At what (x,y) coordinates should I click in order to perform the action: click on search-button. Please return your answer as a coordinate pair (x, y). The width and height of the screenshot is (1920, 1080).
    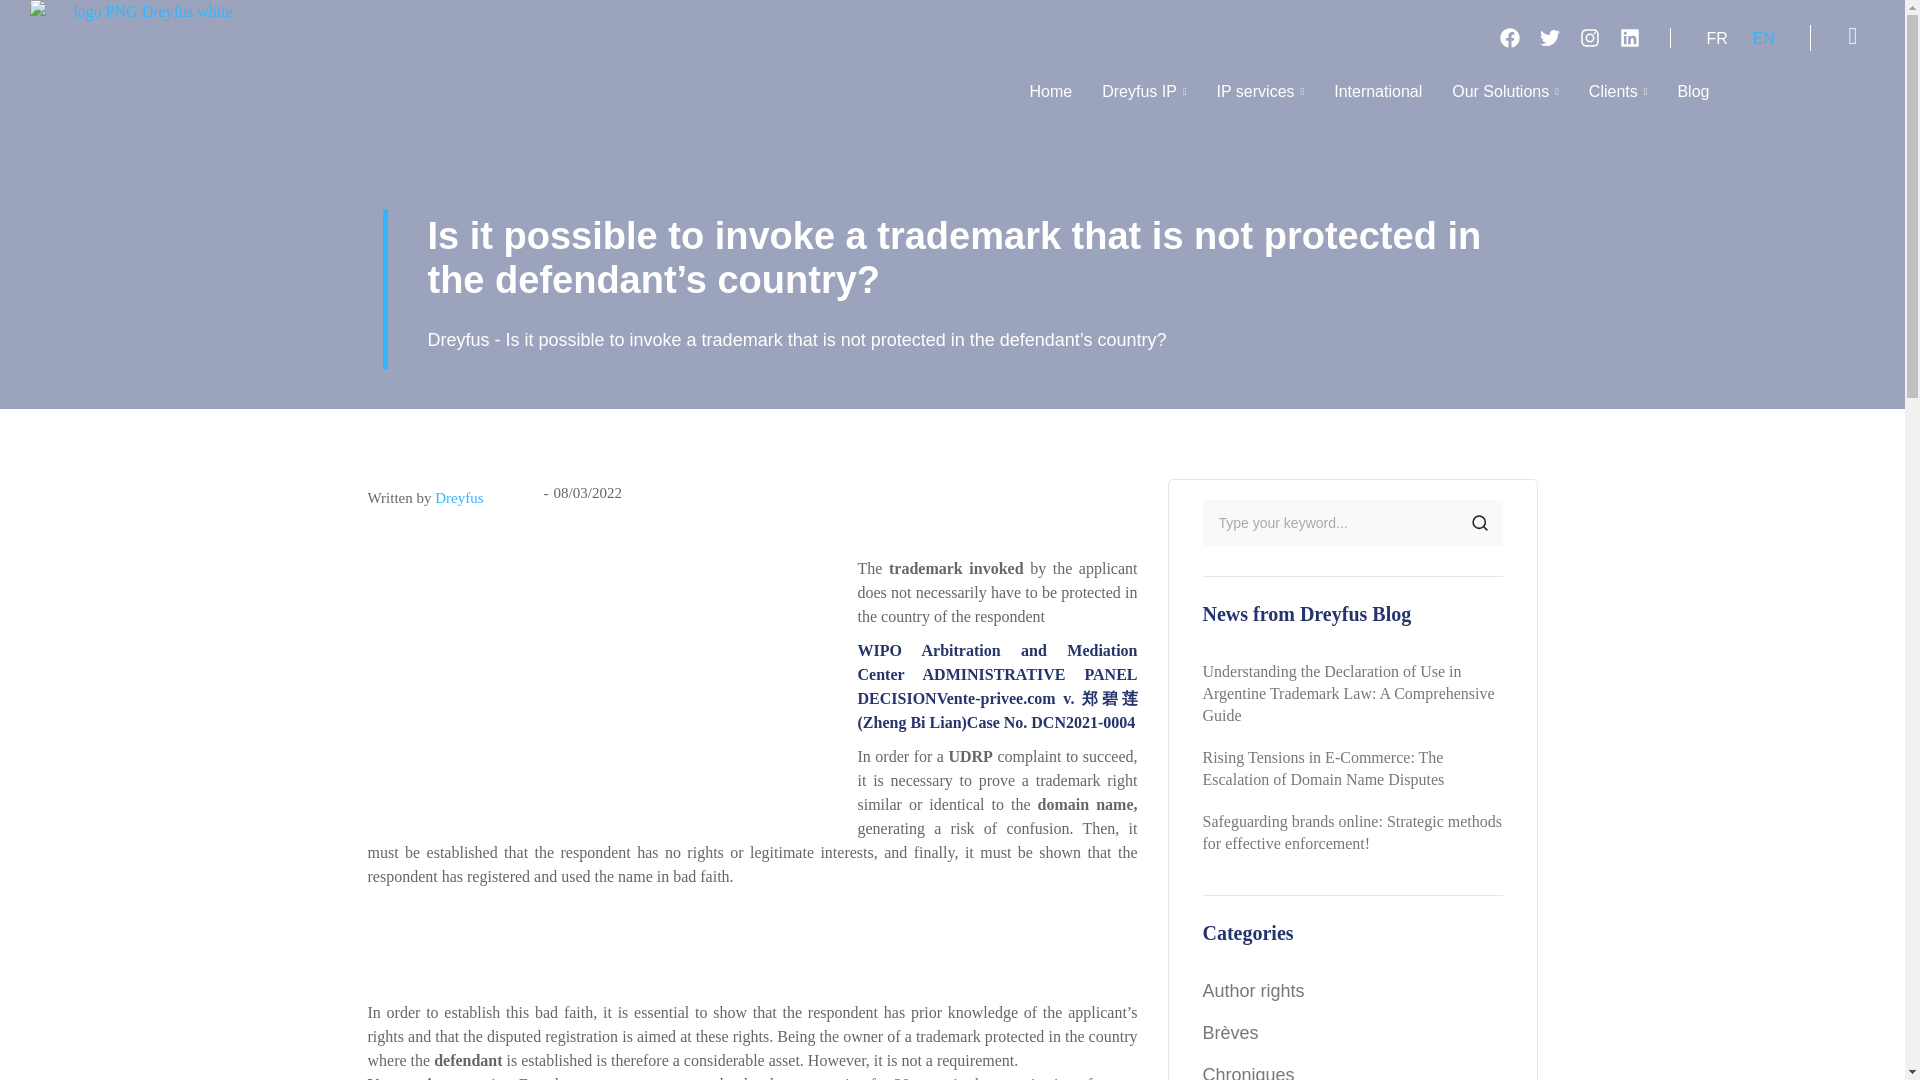
    Looking at the image, I should click on (1852, 35).